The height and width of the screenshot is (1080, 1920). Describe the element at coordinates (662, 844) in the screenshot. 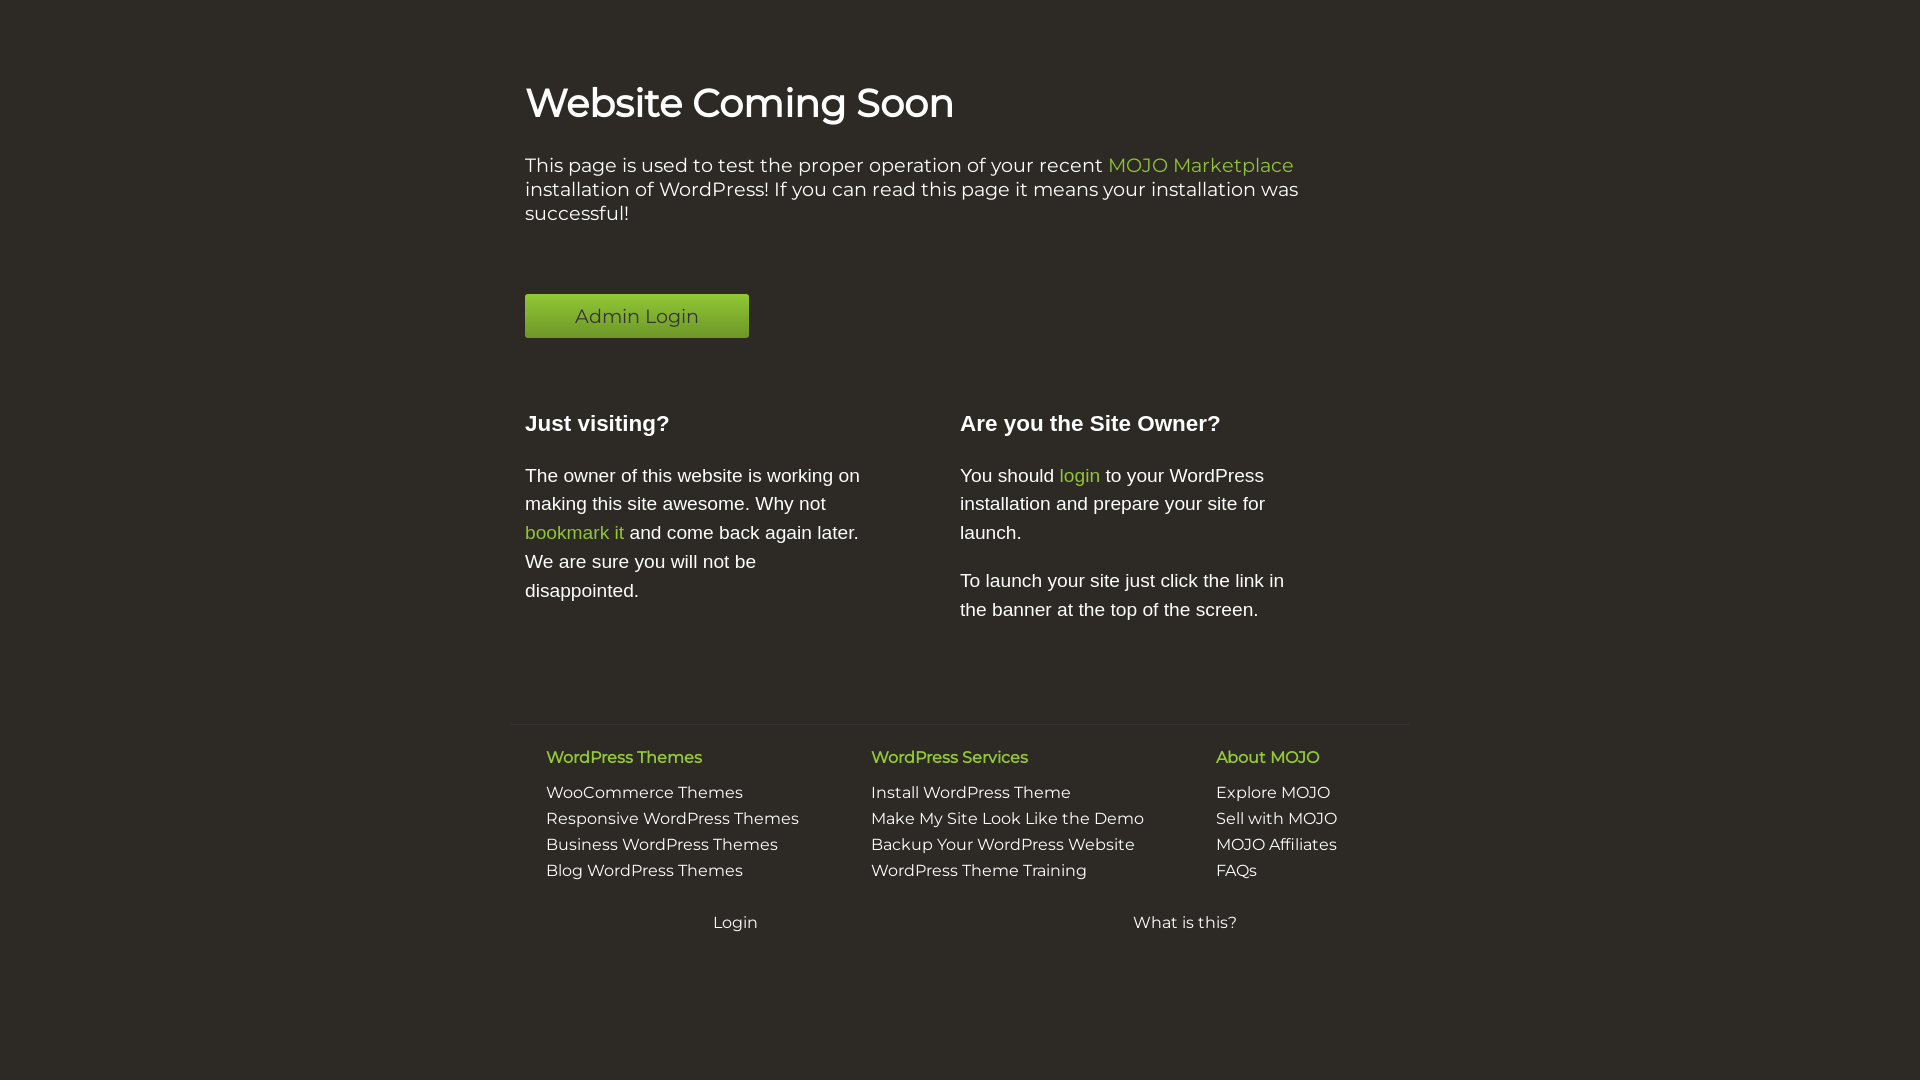

I see `Business WordPress Themes` at that location.